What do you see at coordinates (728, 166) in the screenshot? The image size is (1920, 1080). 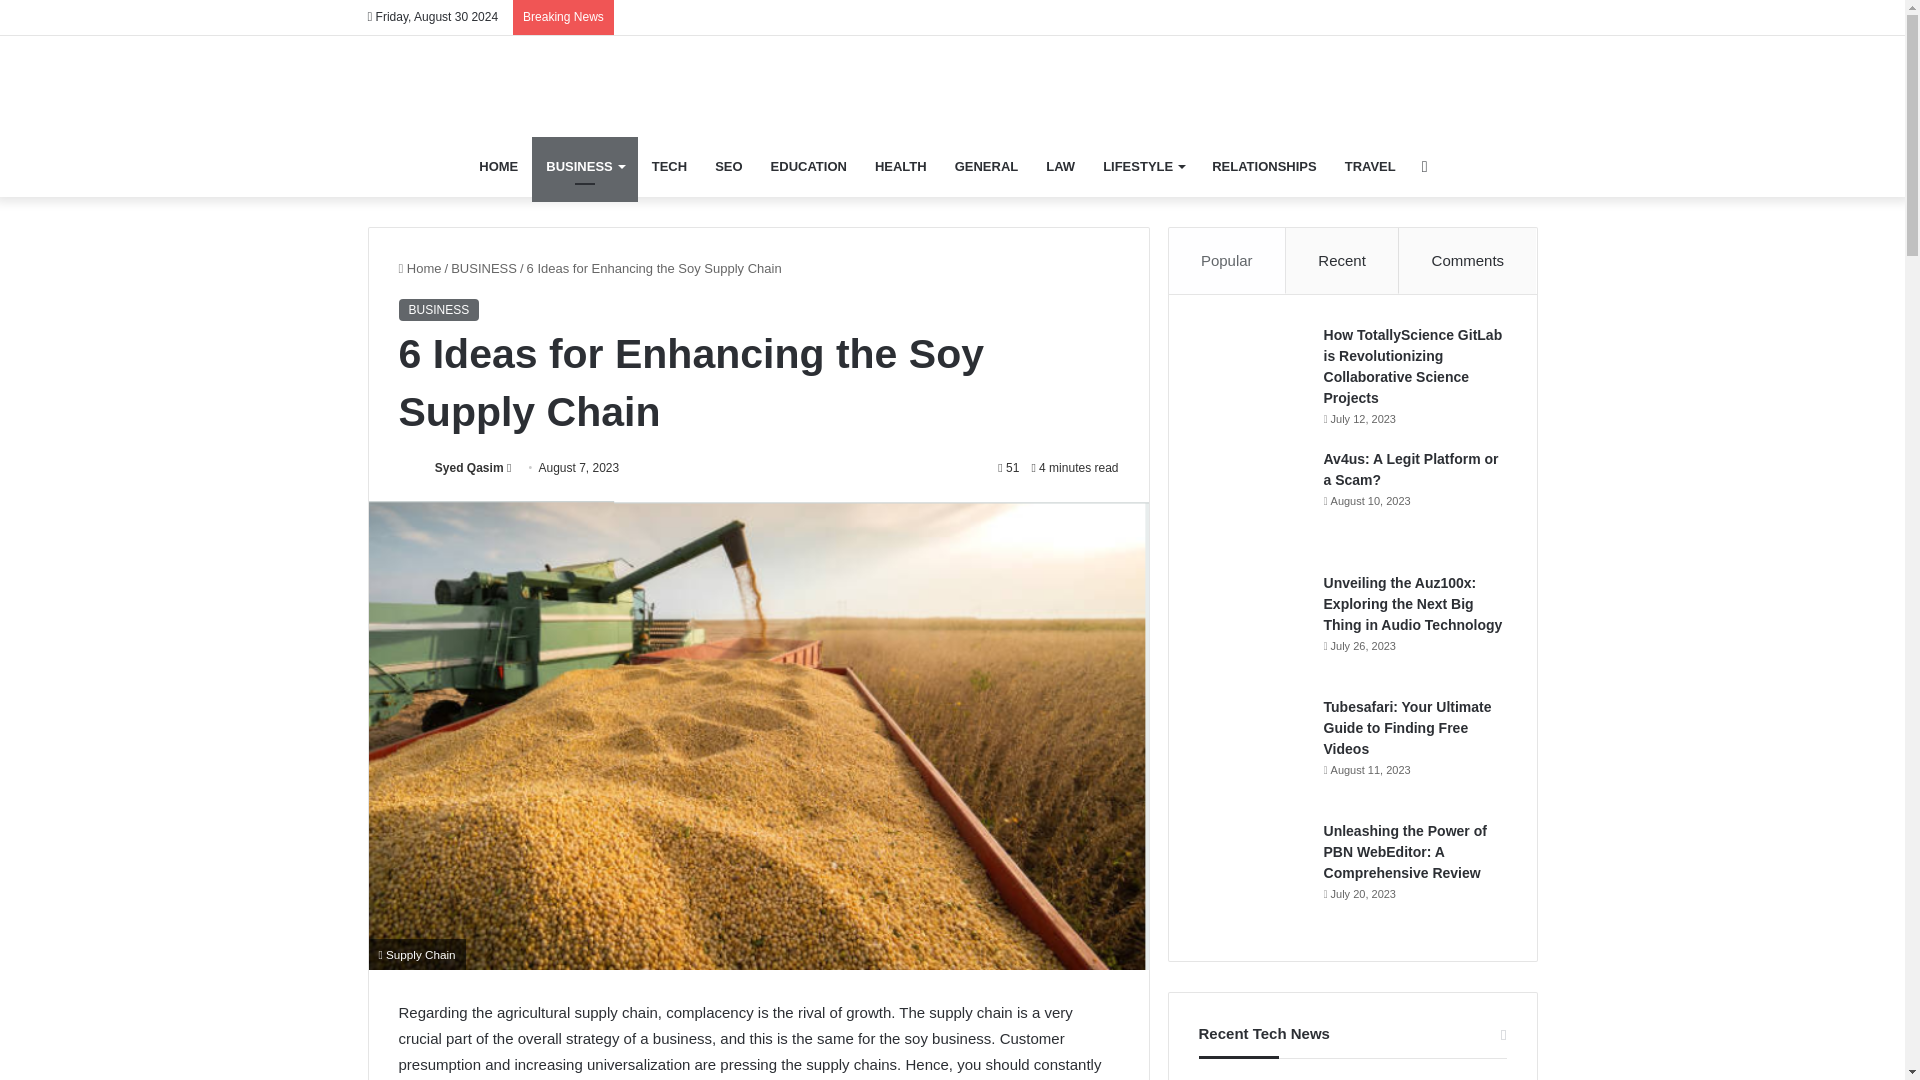 I see `SEO` at bounding box center [728, 166].